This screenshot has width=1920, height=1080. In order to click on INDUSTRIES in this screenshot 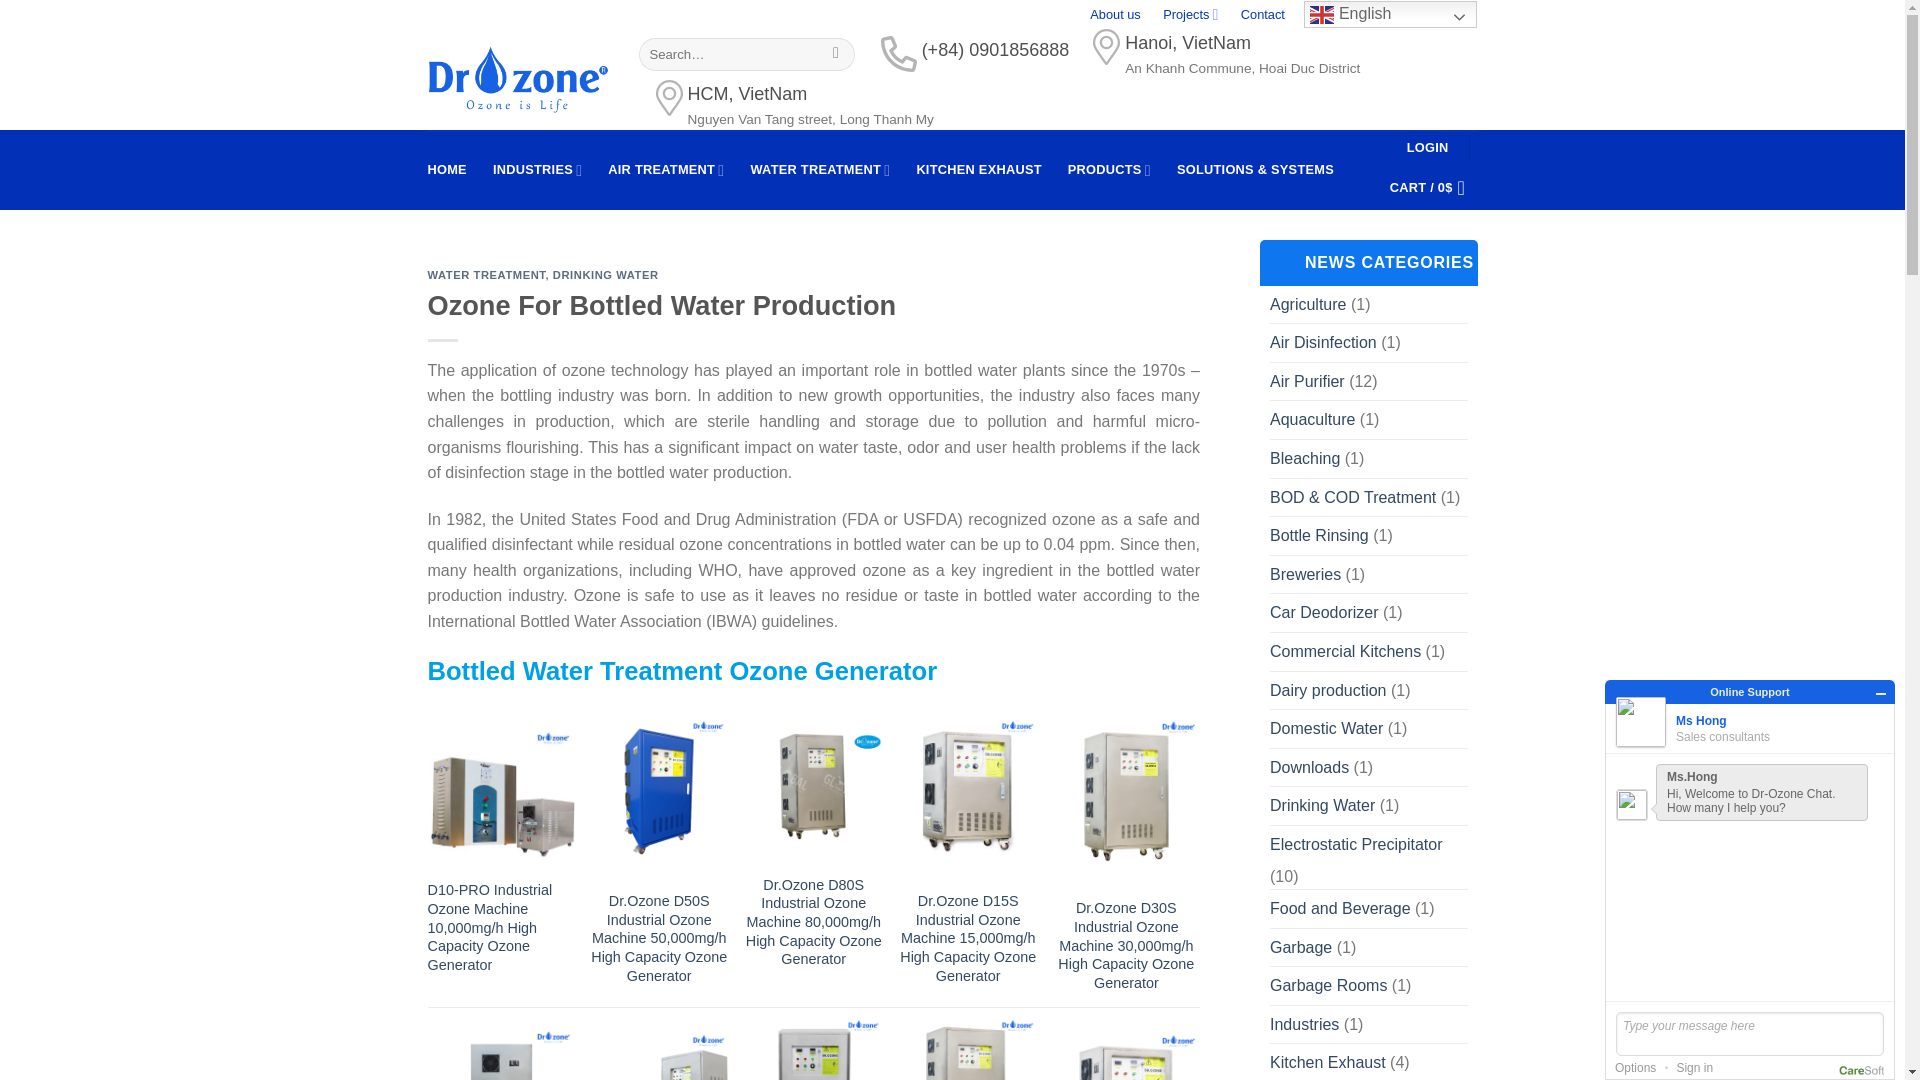, I will do `click(537, 170)`.